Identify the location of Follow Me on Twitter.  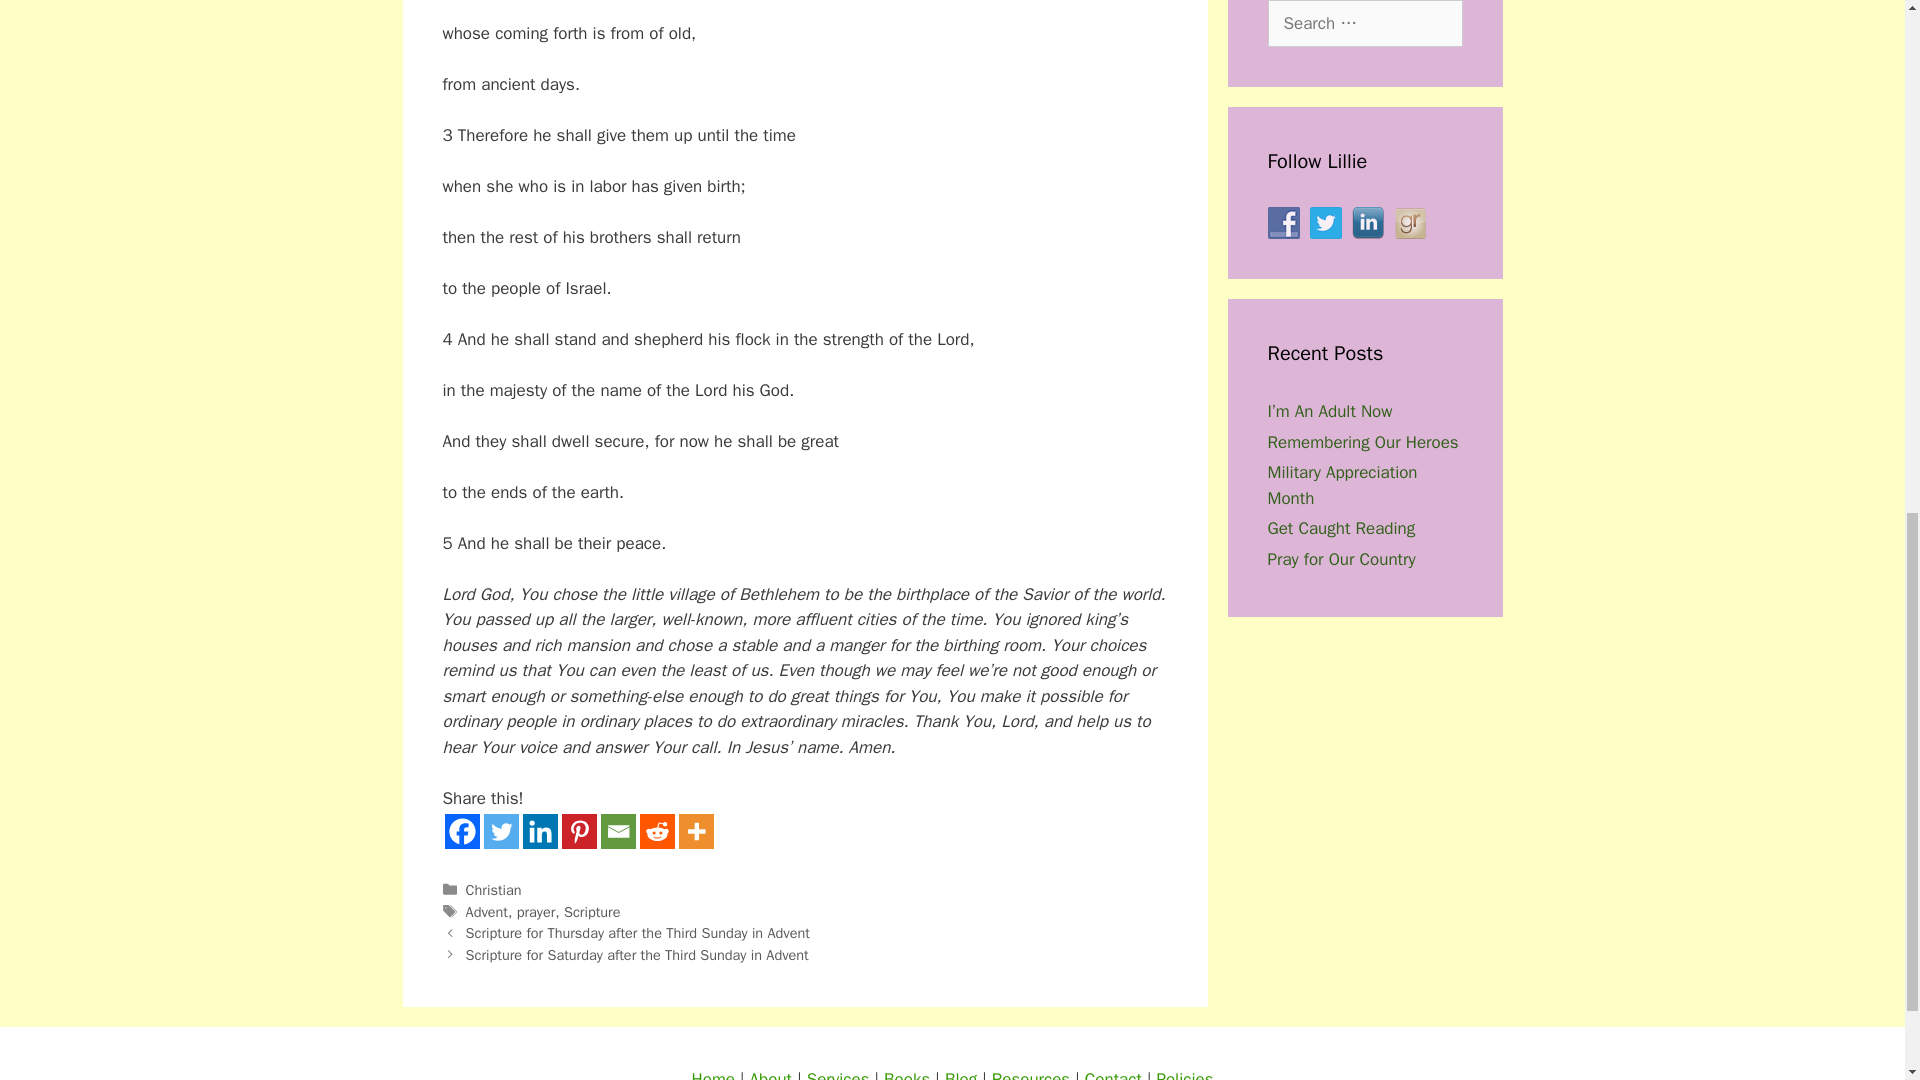
(1326, 222).